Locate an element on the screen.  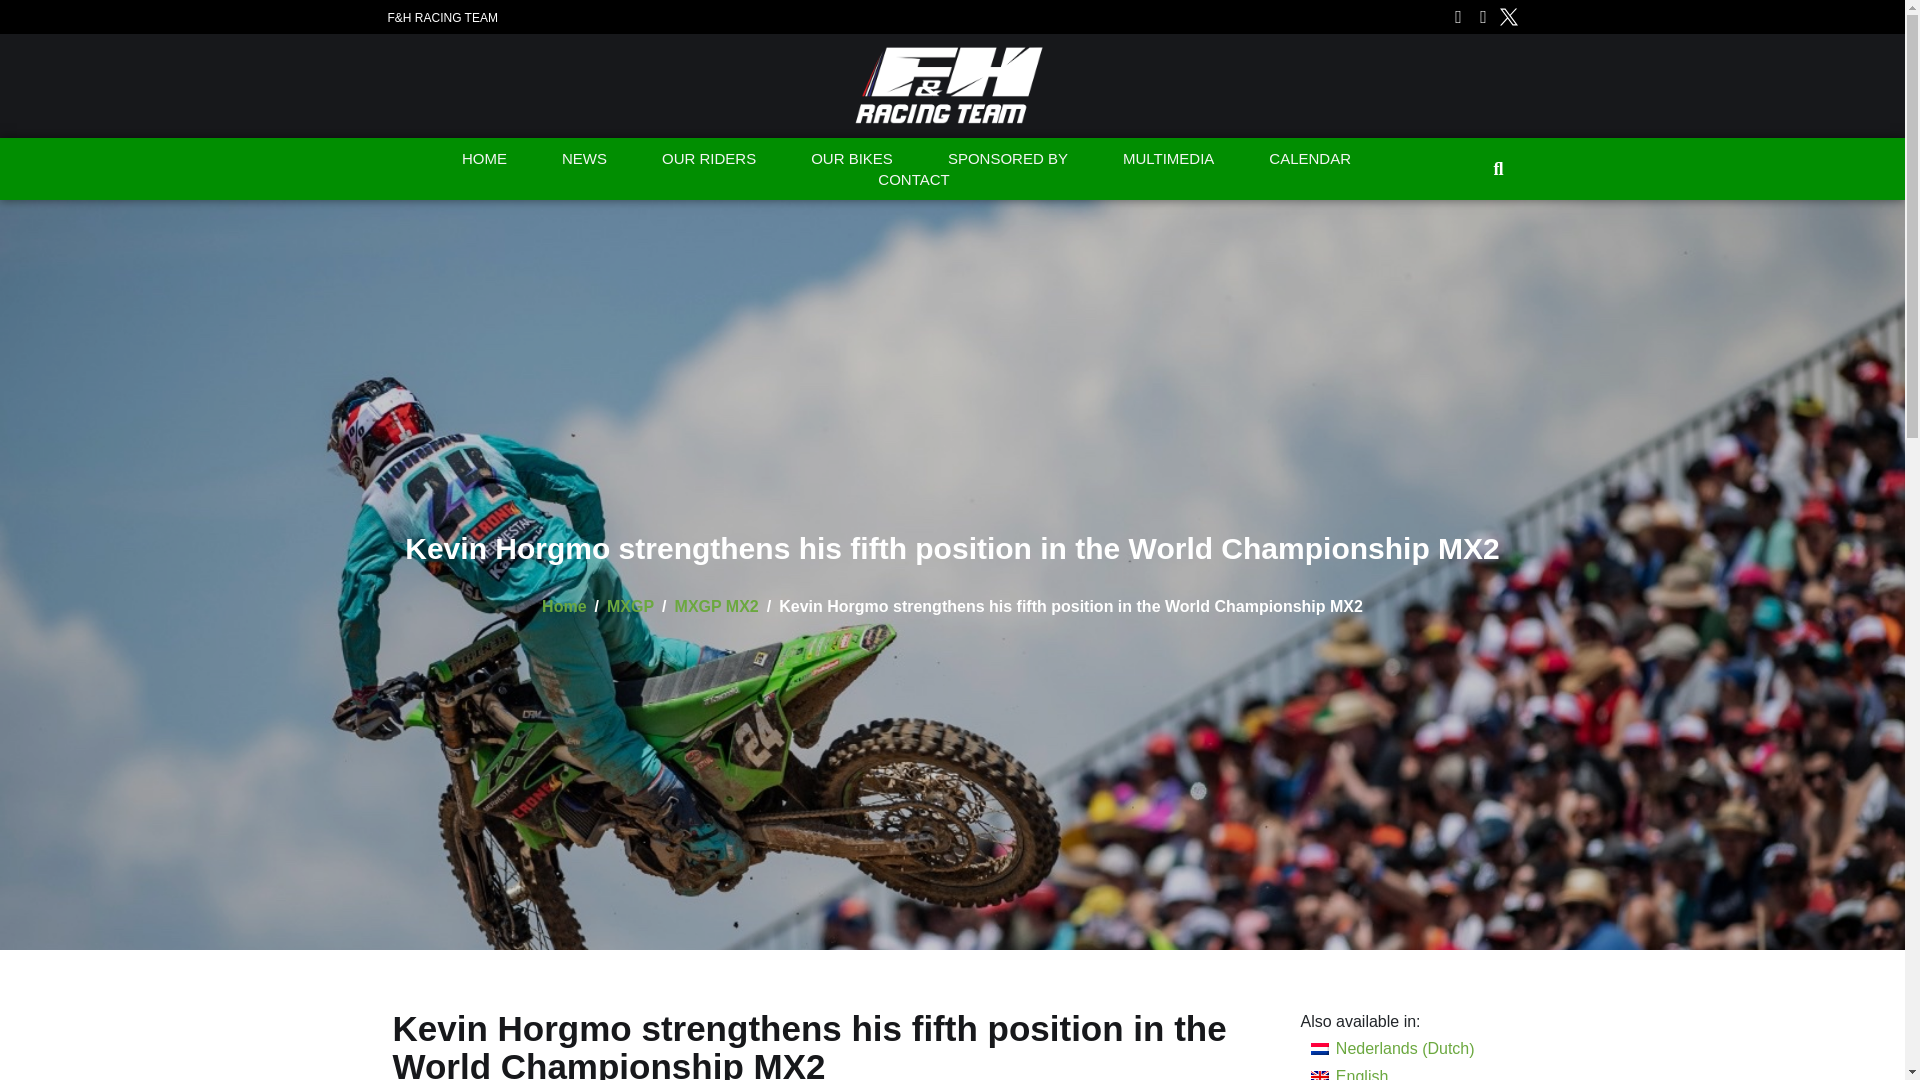
Home is located at coordinates (563, 606).